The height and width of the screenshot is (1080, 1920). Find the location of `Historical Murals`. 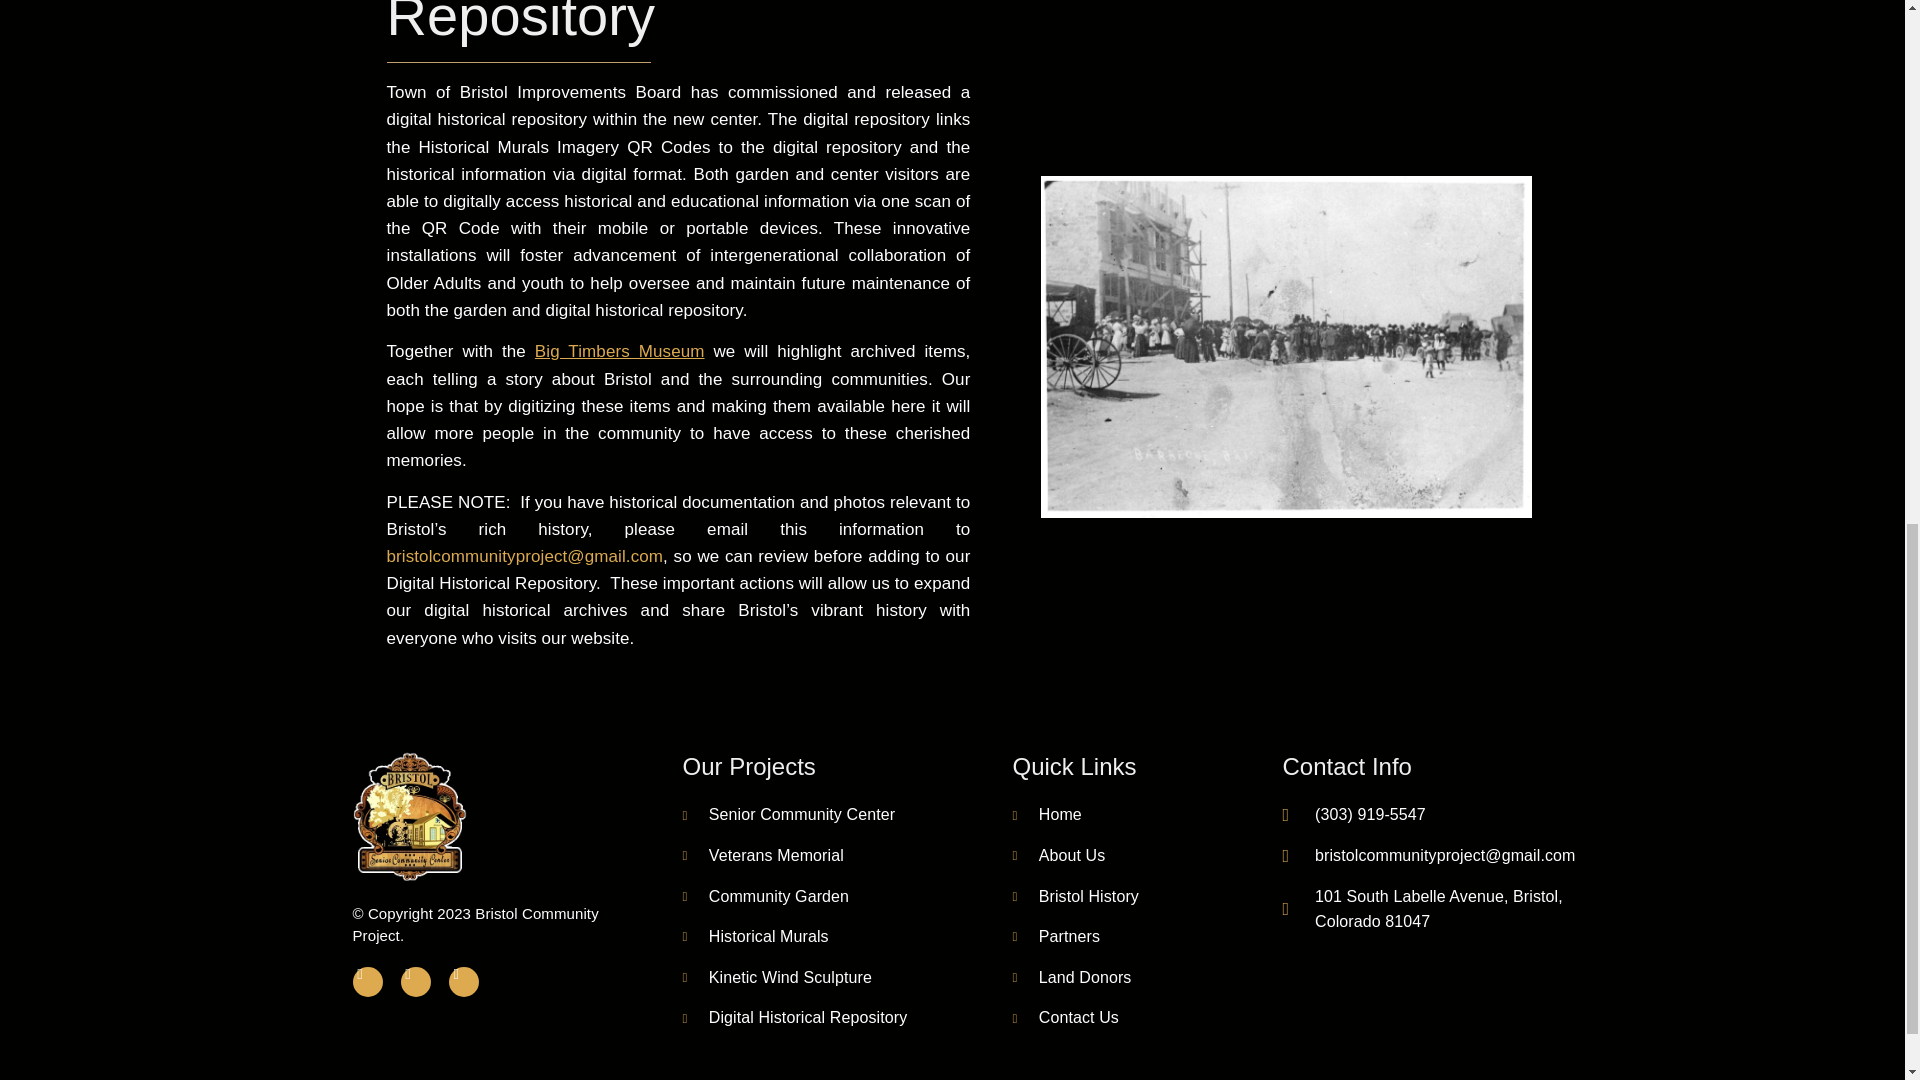

Historical Murals is located at coordinates (754, 937).